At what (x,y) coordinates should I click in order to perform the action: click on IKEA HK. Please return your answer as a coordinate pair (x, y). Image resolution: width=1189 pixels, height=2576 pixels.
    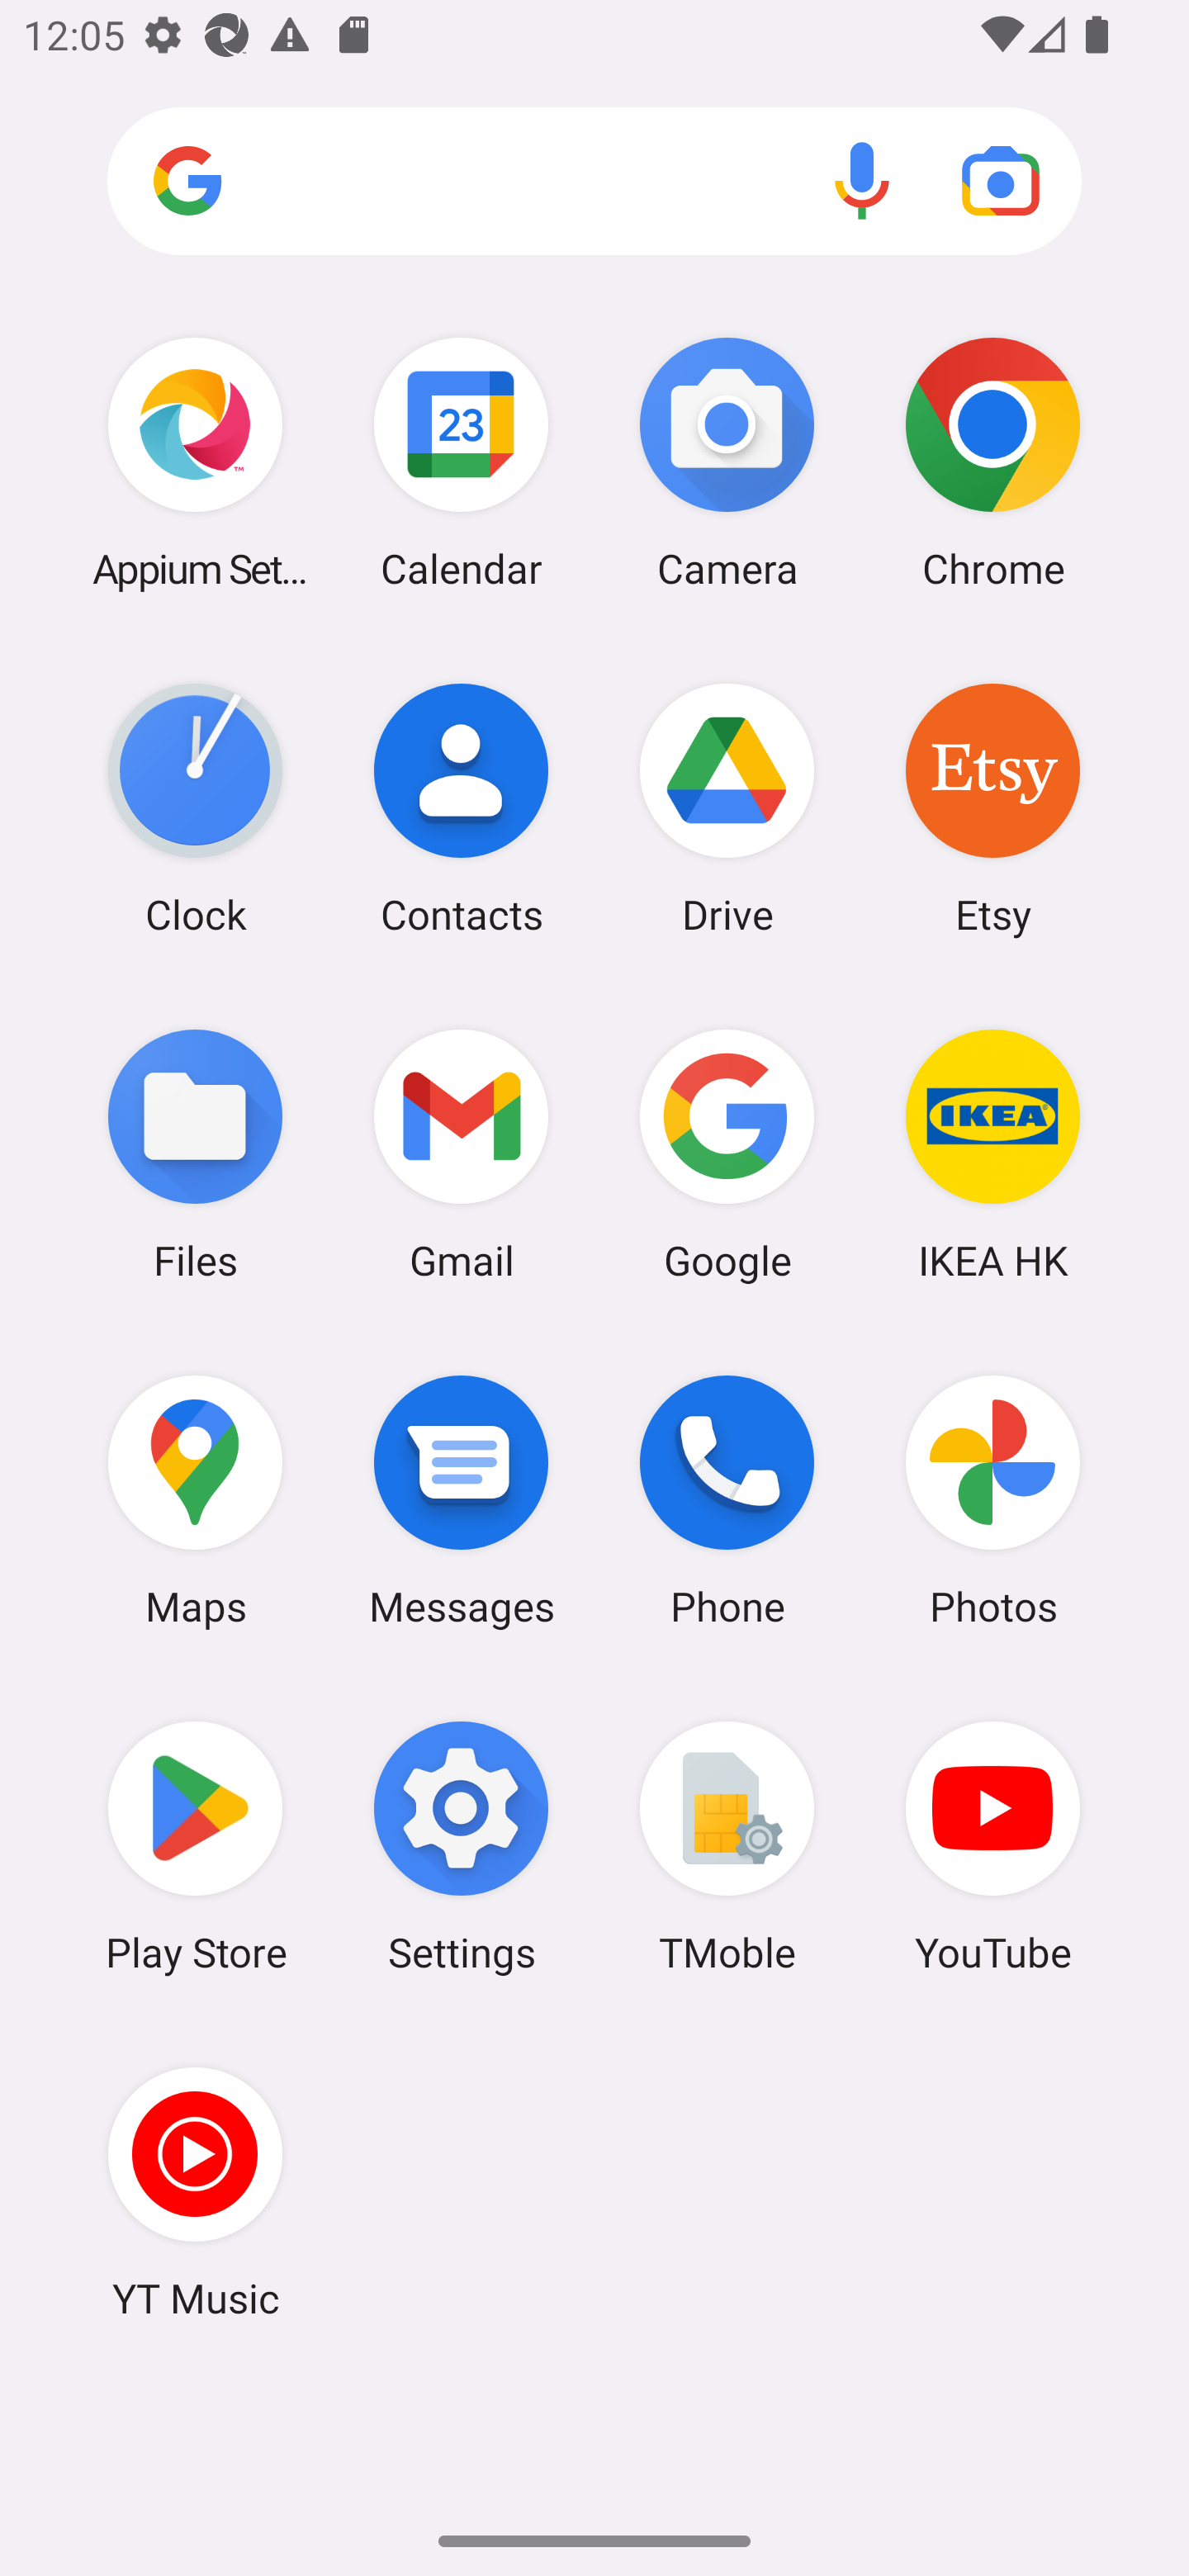
    Looking at the image, I should click on (992, 1153).